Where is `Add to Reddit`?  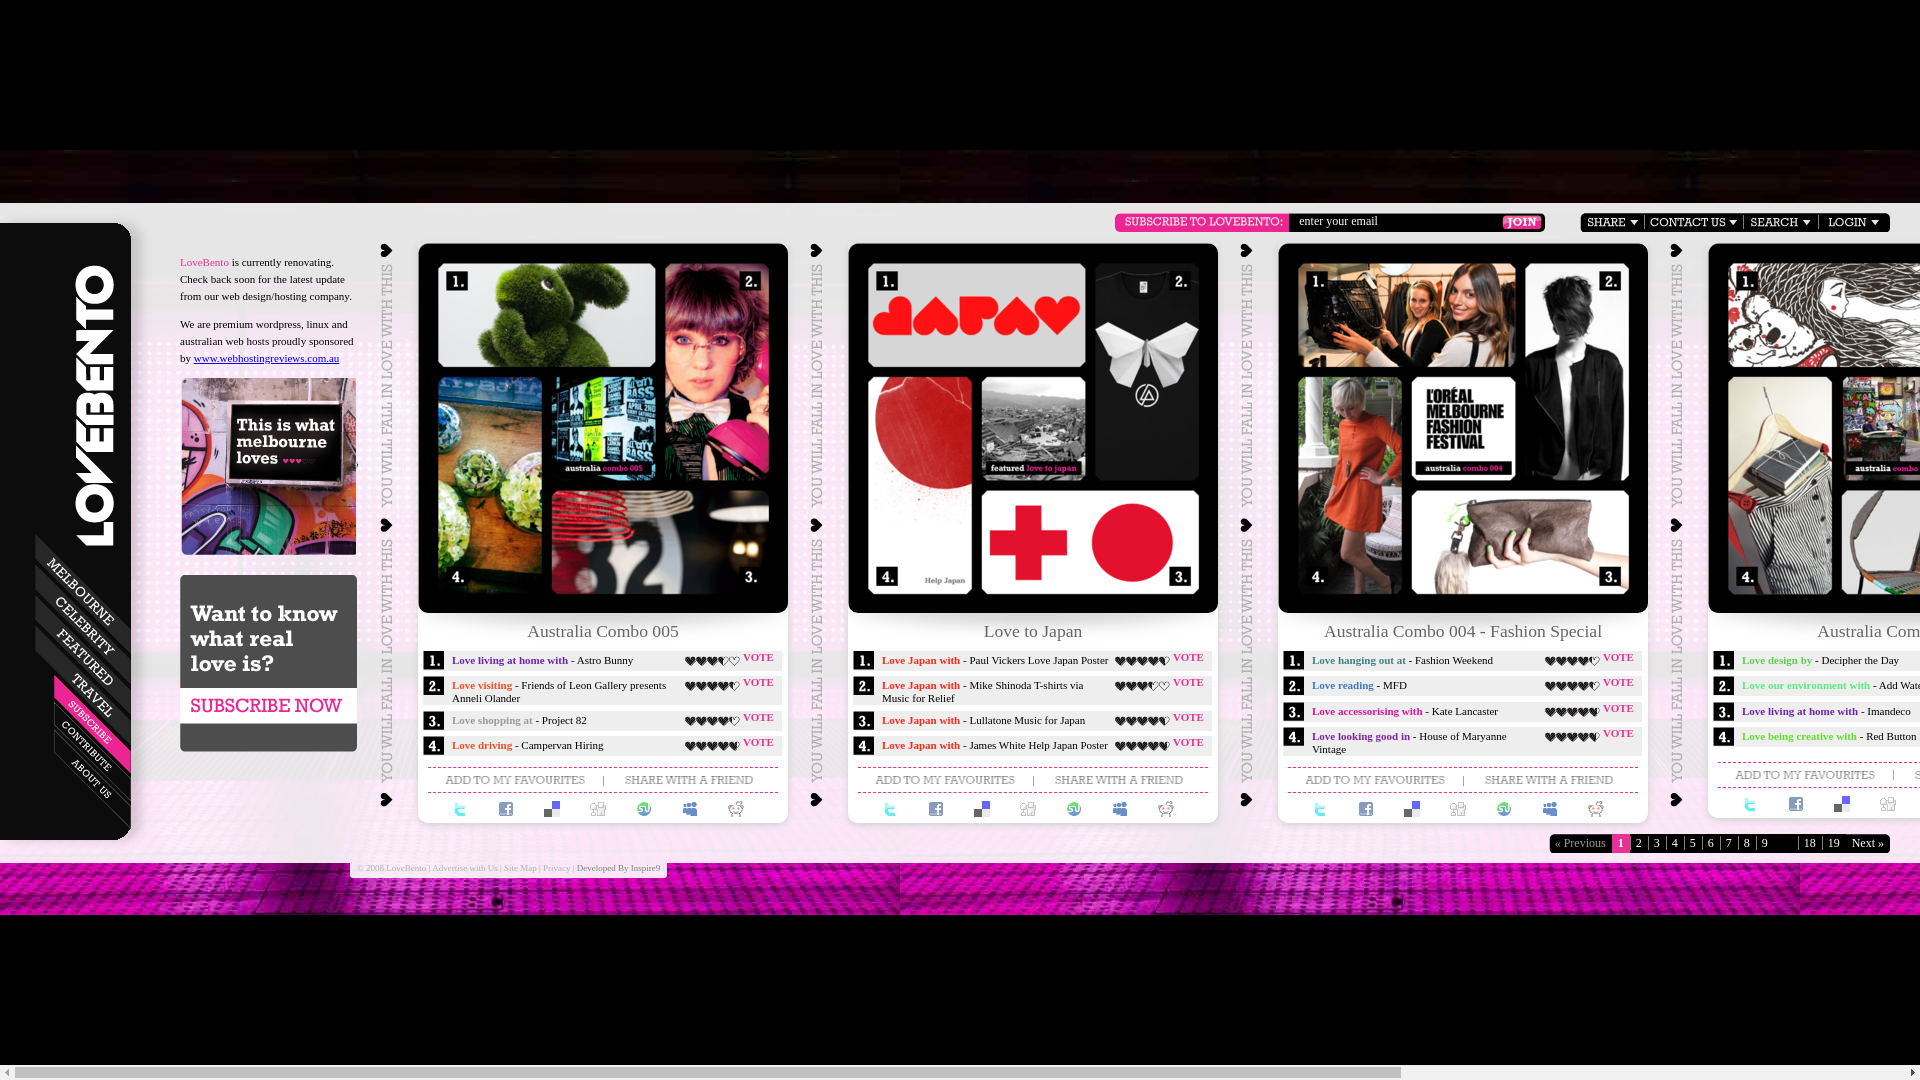
Add to Reddit is located at coordinates (736, 809).